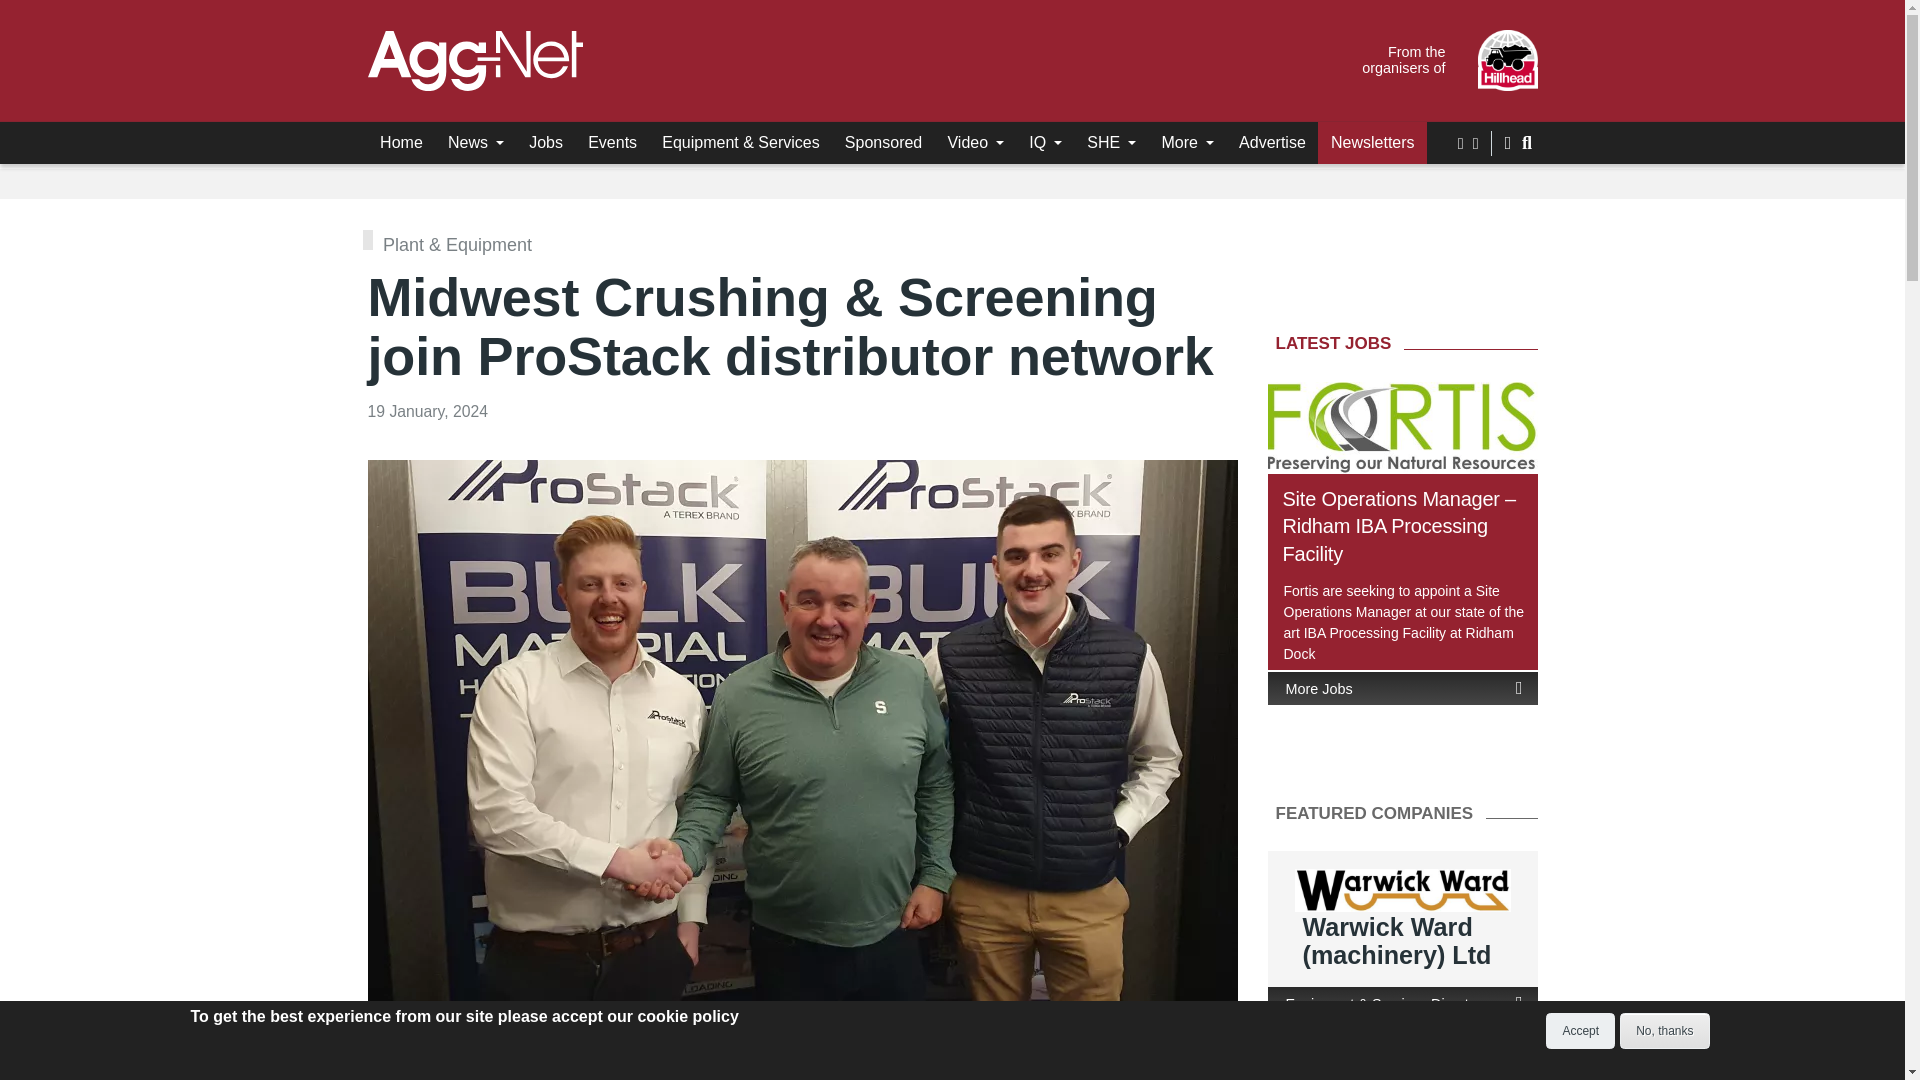  I want to click on IQ, so click(1046, 143).